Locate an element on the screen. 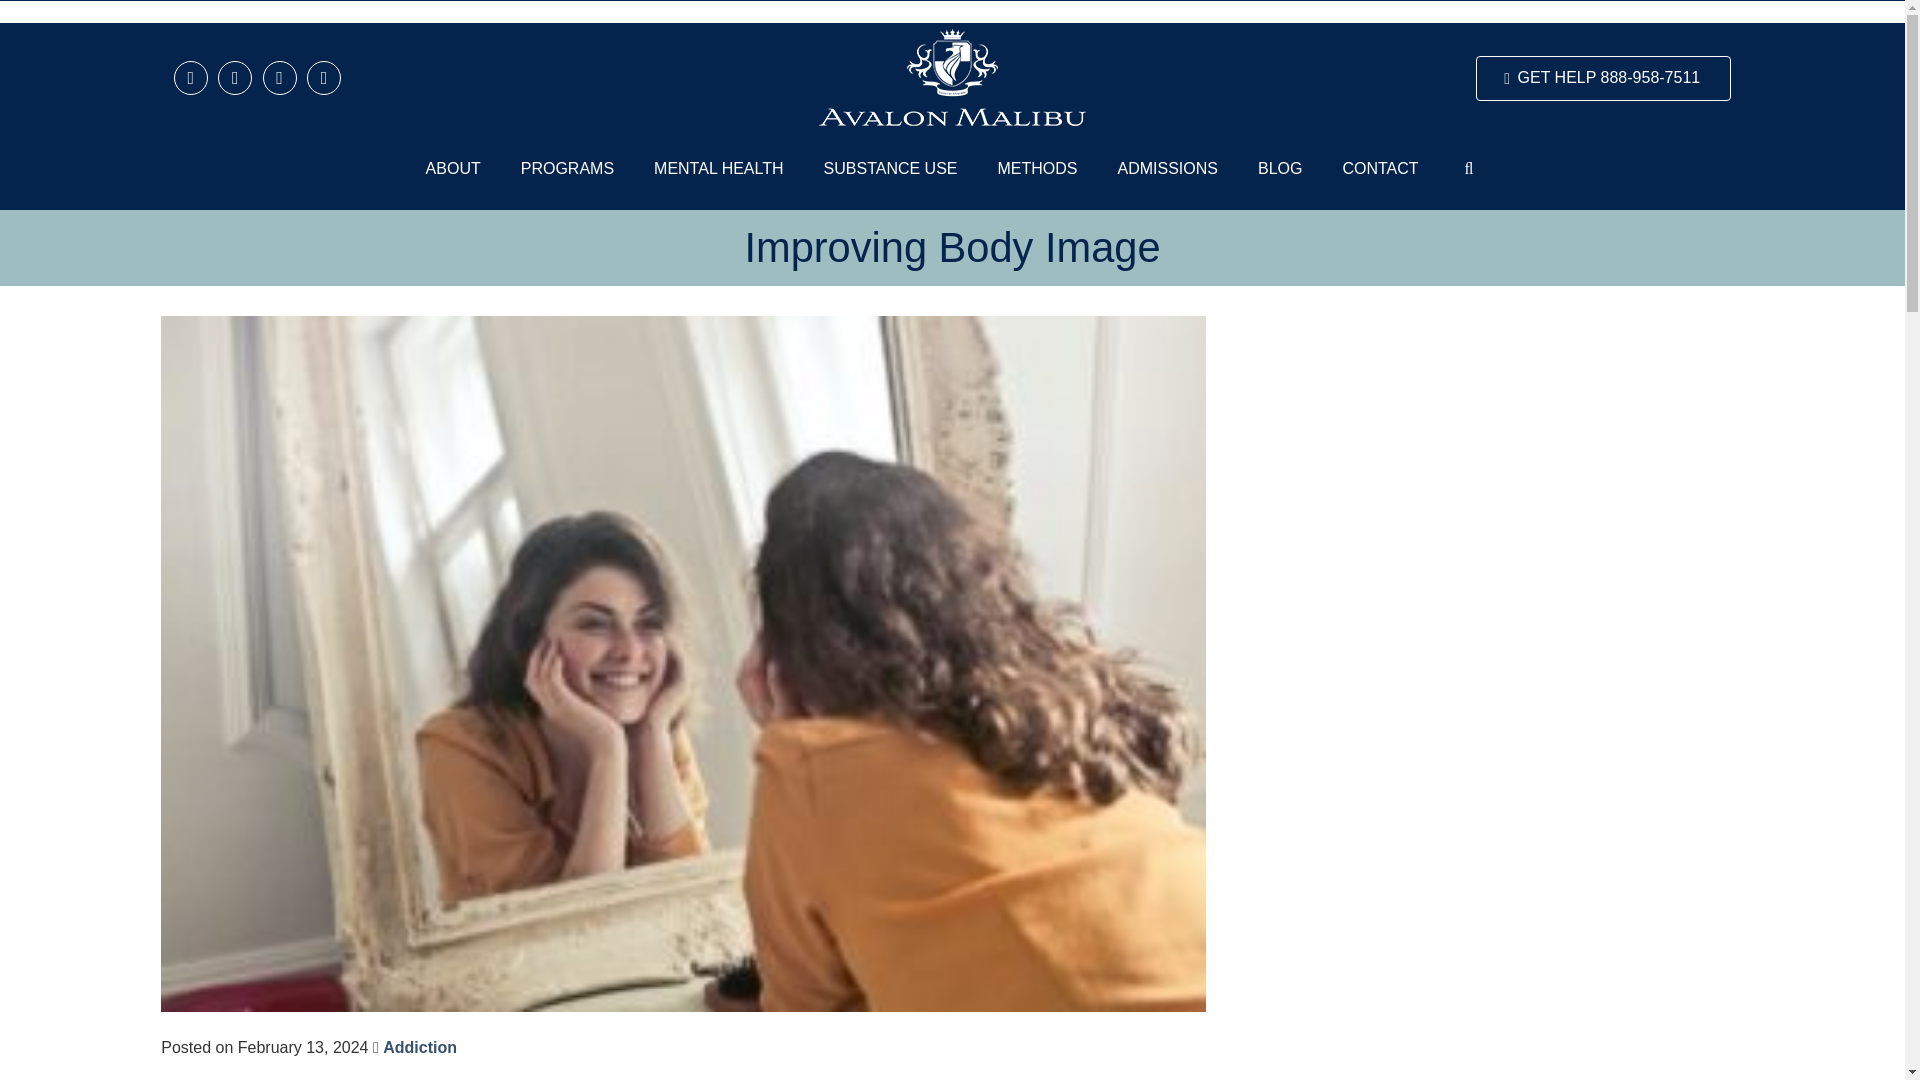  linkedin is located at coordinates (327, 78).